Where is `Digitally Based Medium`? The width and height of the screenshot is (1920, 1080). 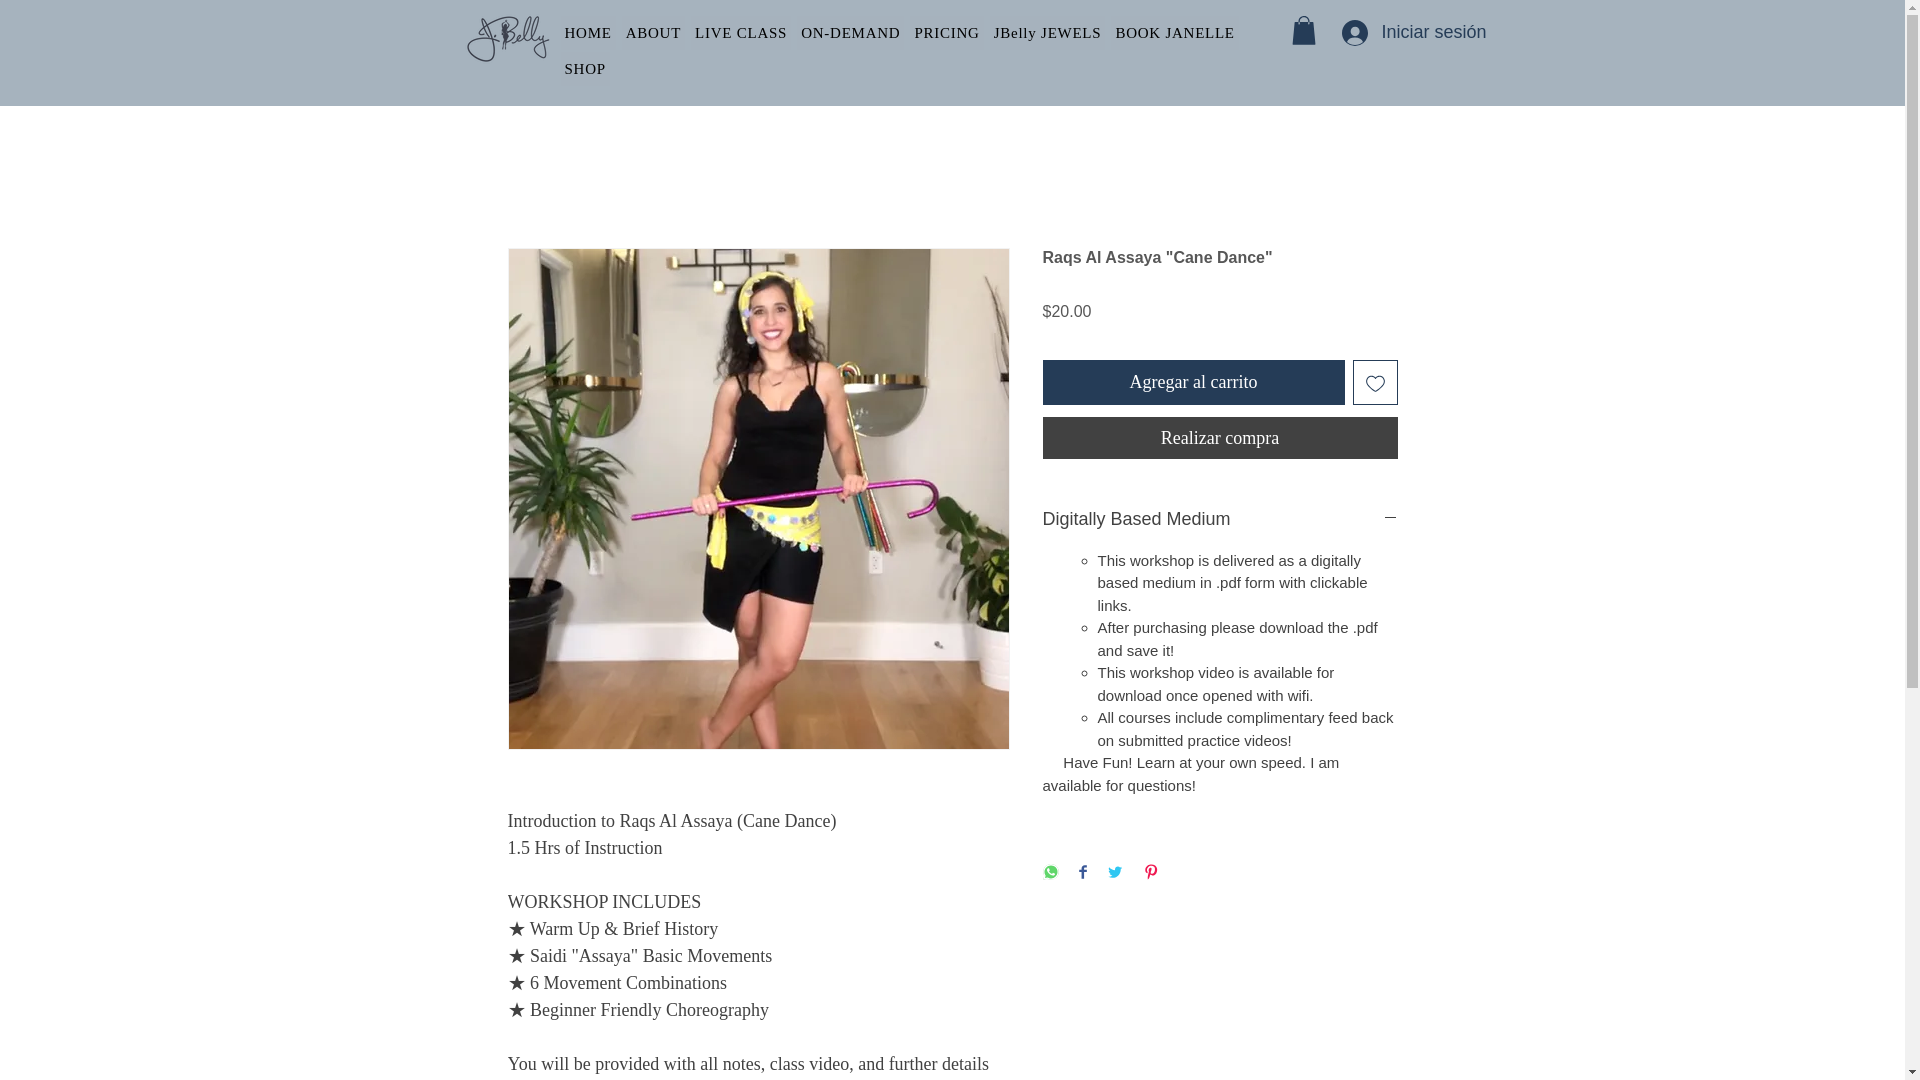
Digitally Based Medium is located at coordinates (1220, 519).